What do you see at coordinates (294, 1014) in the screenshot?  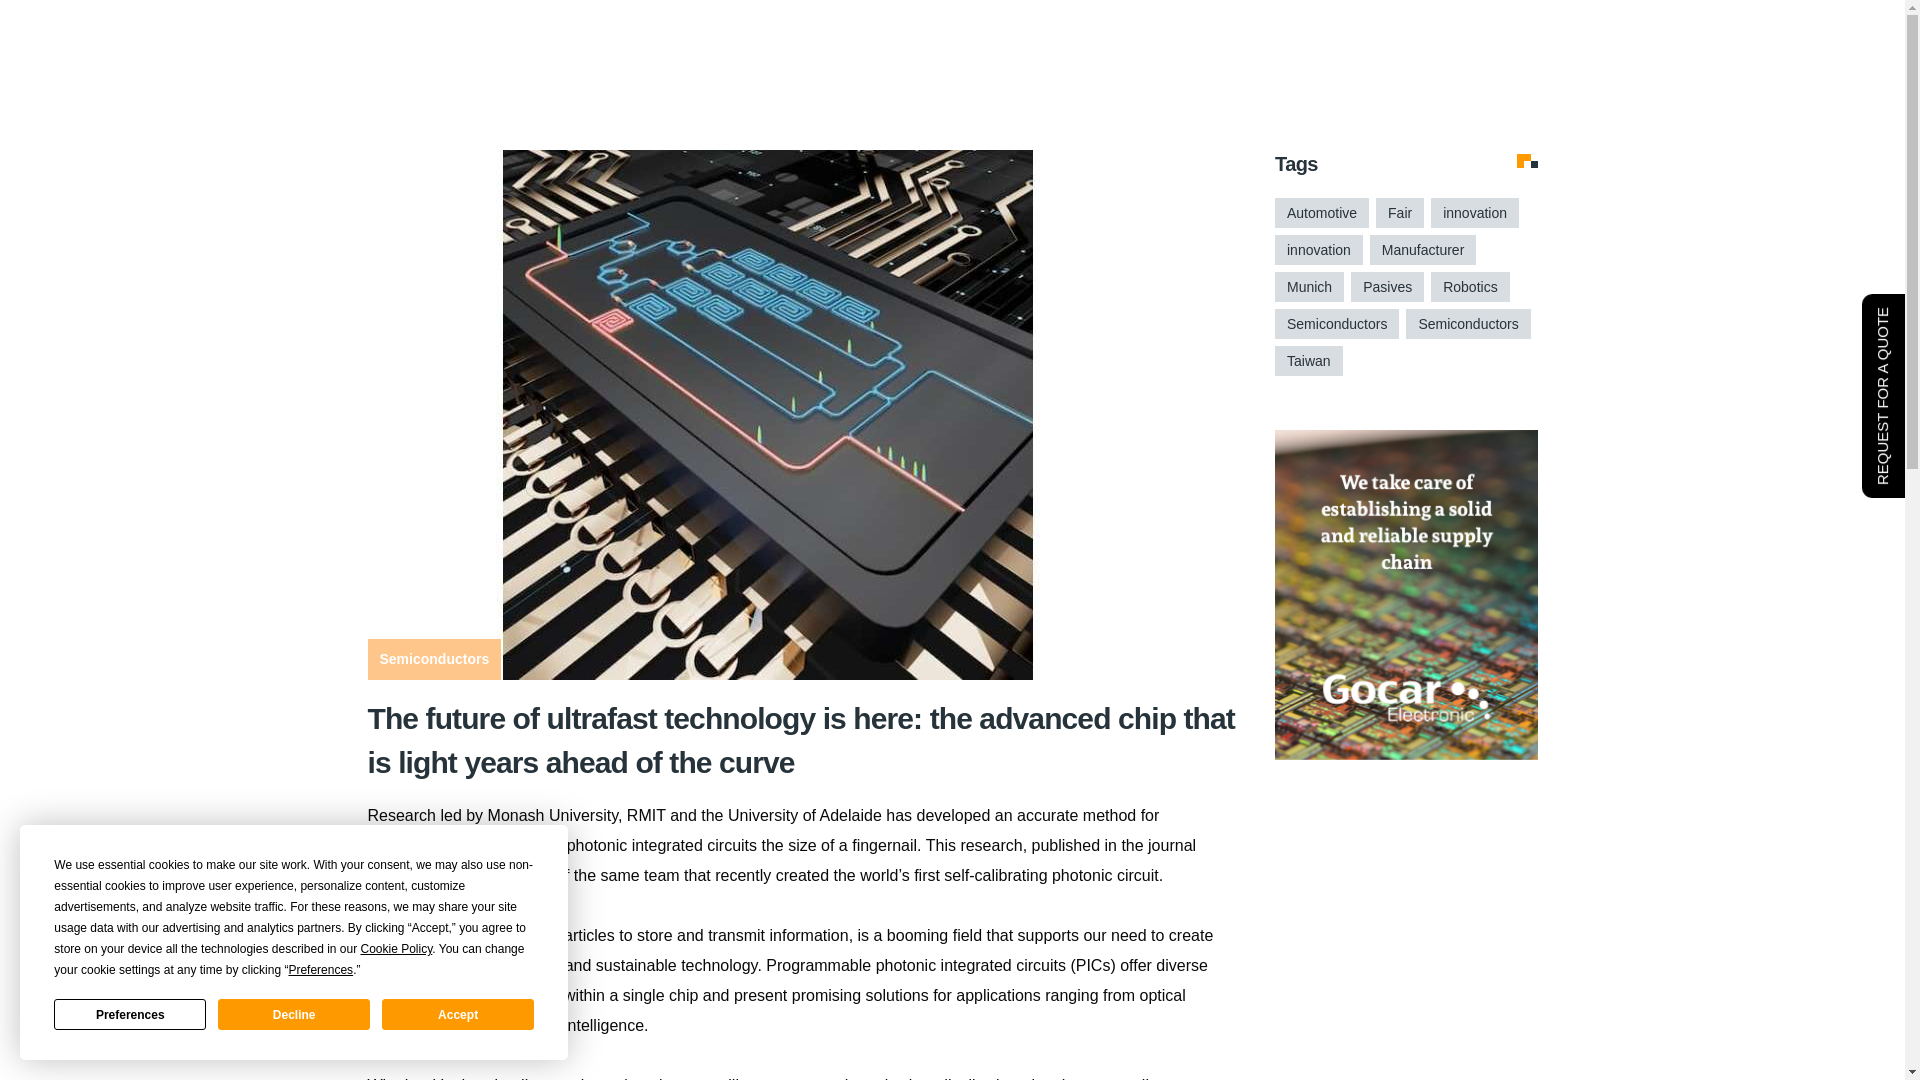 I see `Decline` at bounding box center [294, 1014].